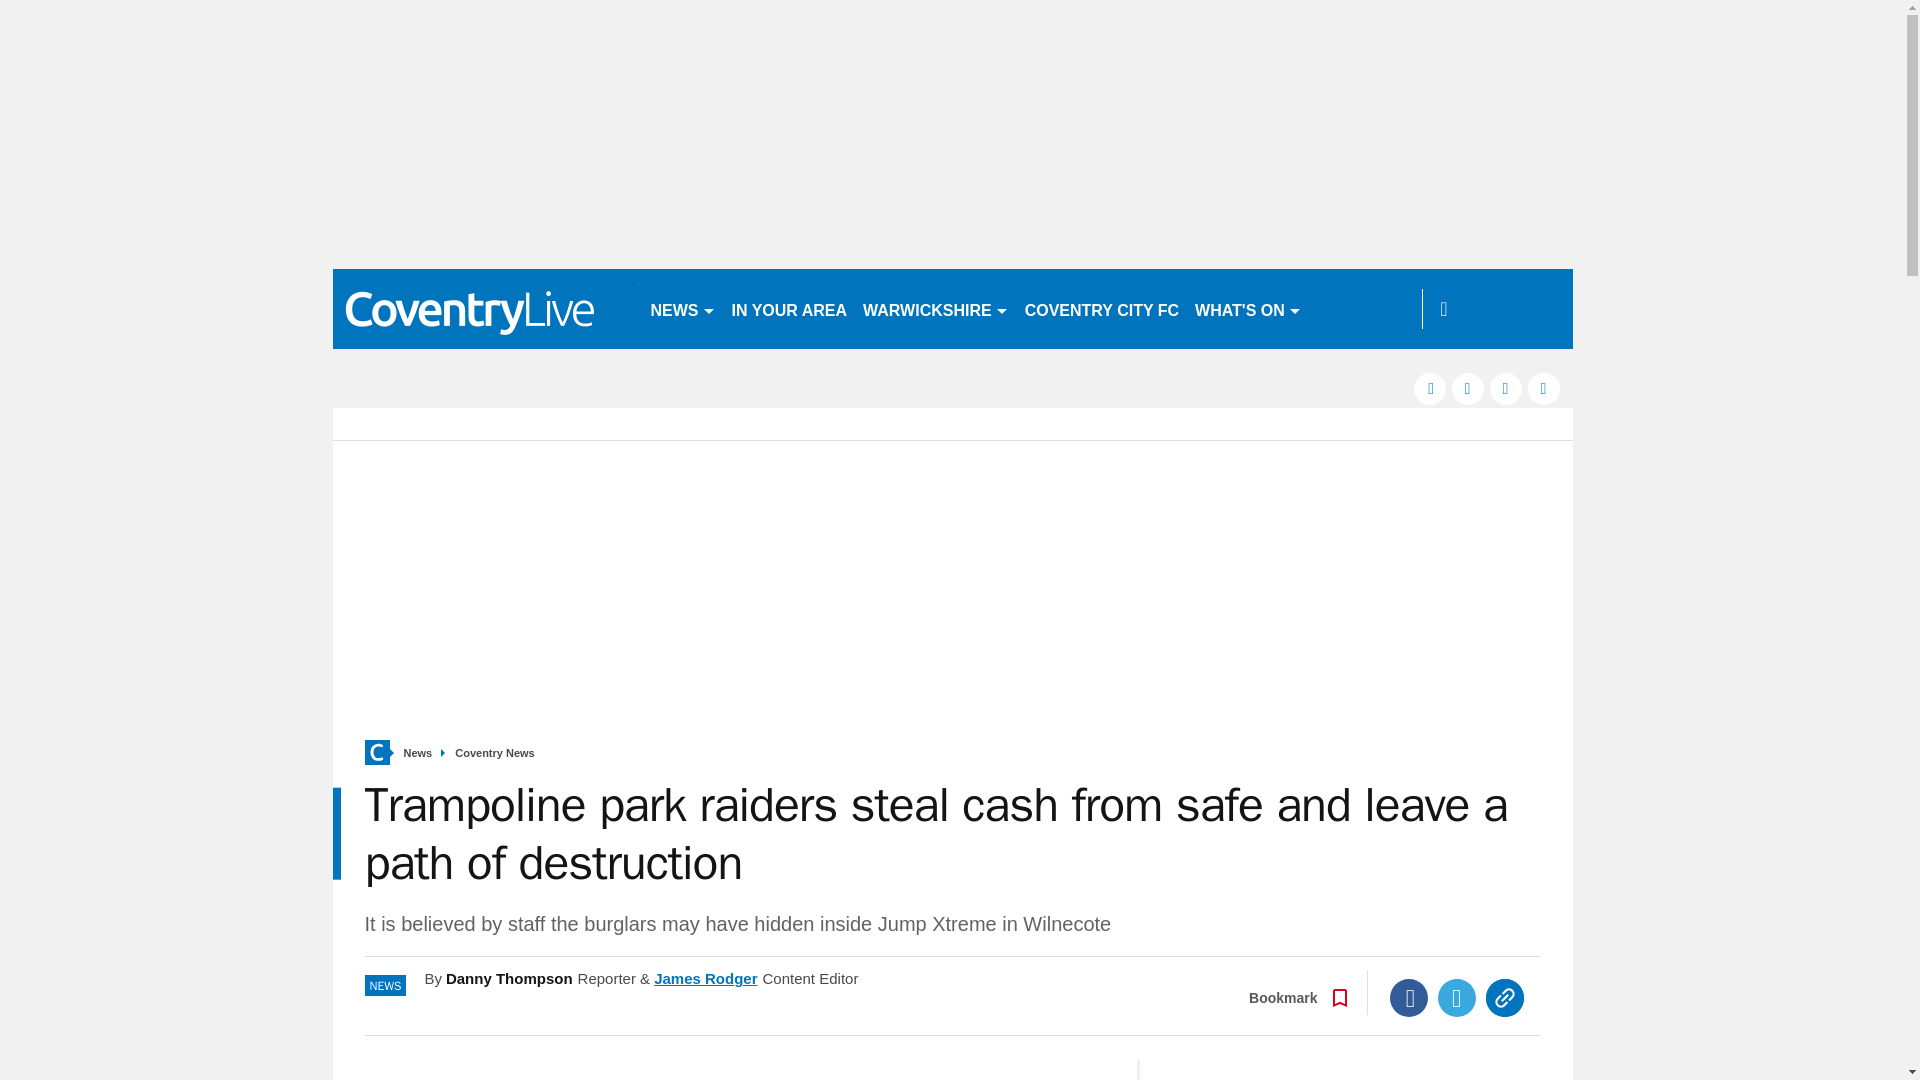 Image resolution: width=1920 pixels, height=1080 pixels. Describe the element at coordinates (482, 308) in the screenshot. I see `coventrytelegraph` at that location.